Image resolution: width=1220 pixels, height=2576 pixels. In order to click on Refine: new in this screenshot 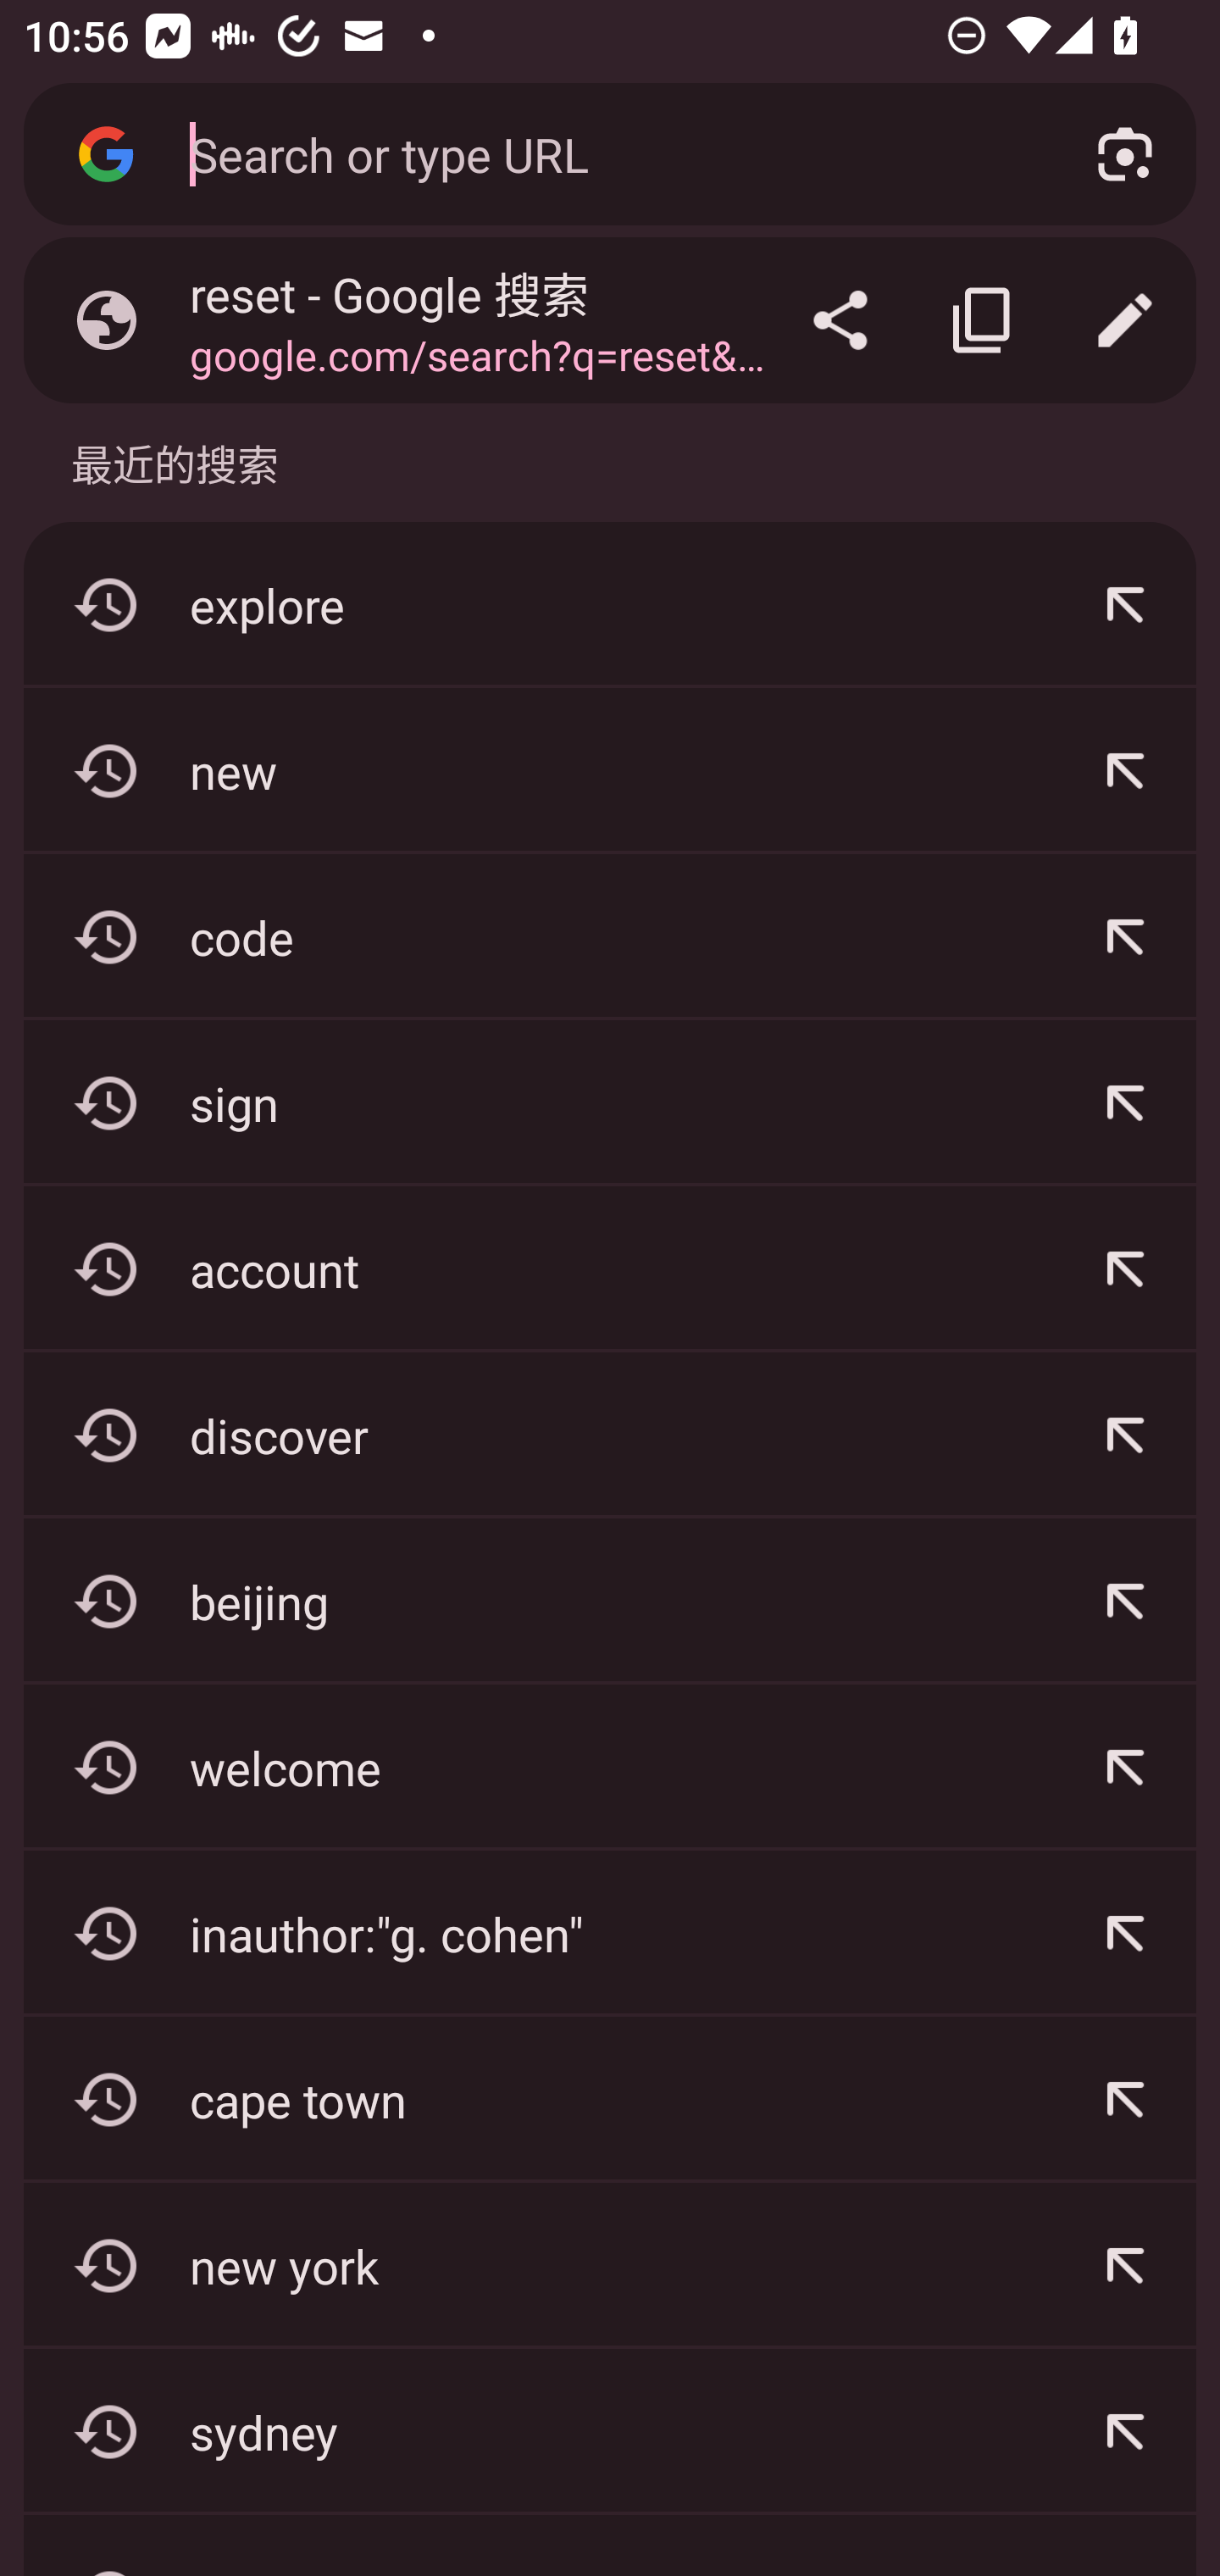, I will do `click(1125, 771)`.